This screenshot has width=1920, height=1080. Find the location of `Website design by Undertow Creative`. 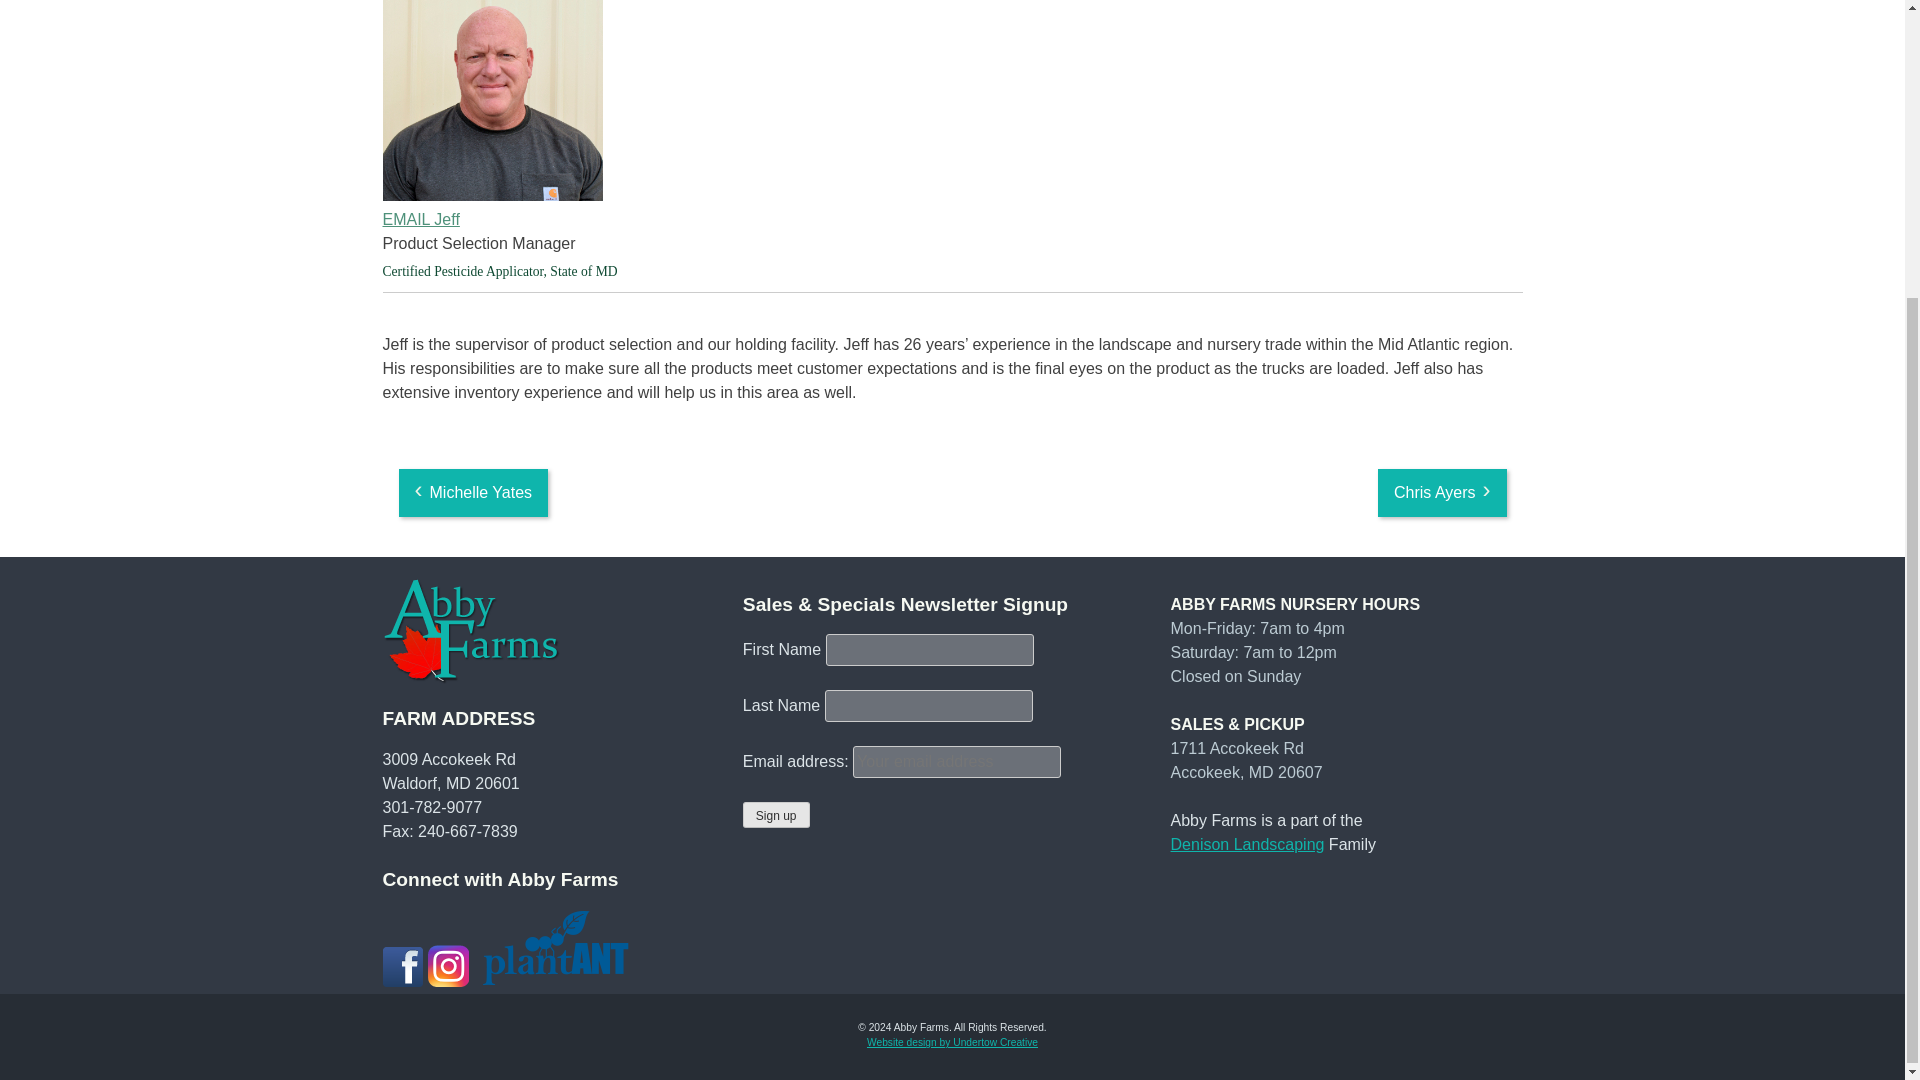

Website design by Undertow Creative is located at coordinates (952, 1042).